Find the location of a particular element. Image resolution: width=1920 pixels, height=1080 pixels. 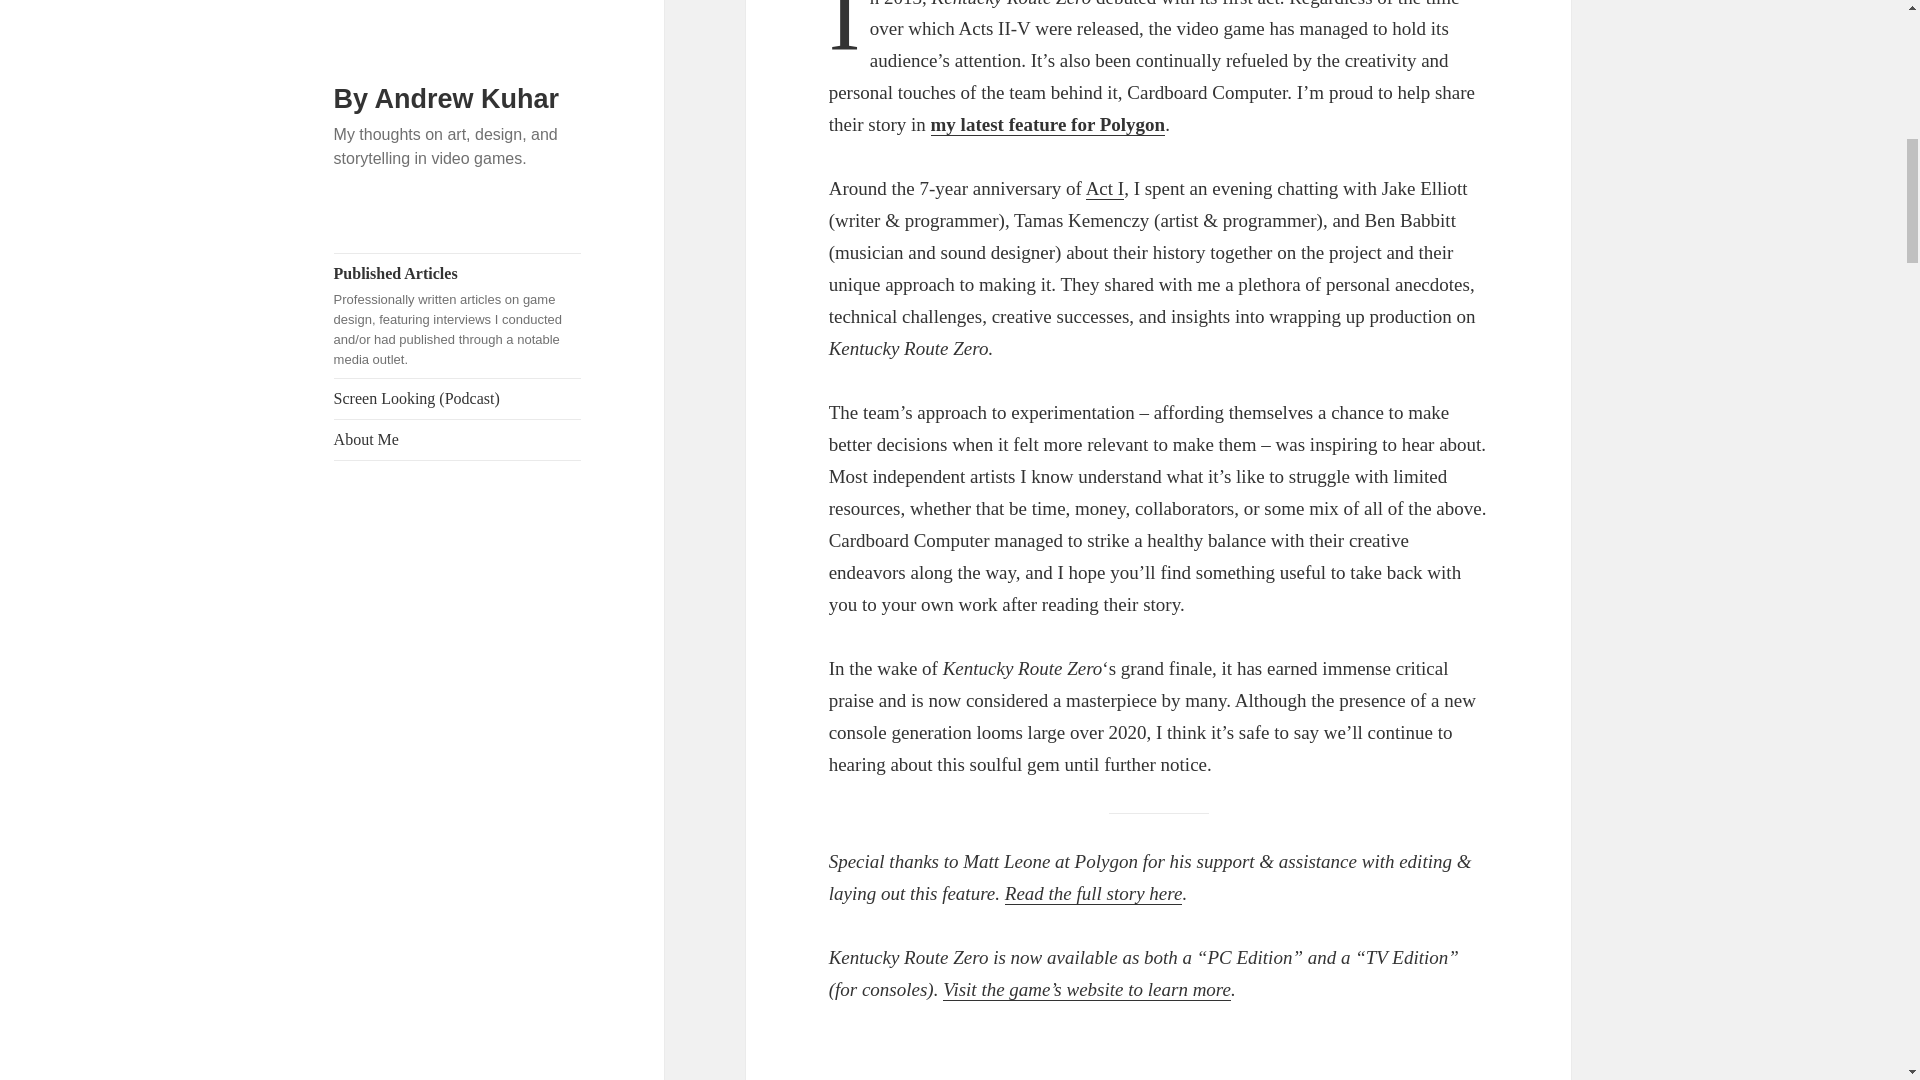

my latest feature for Polygon is located at coordinates (1048, 125).